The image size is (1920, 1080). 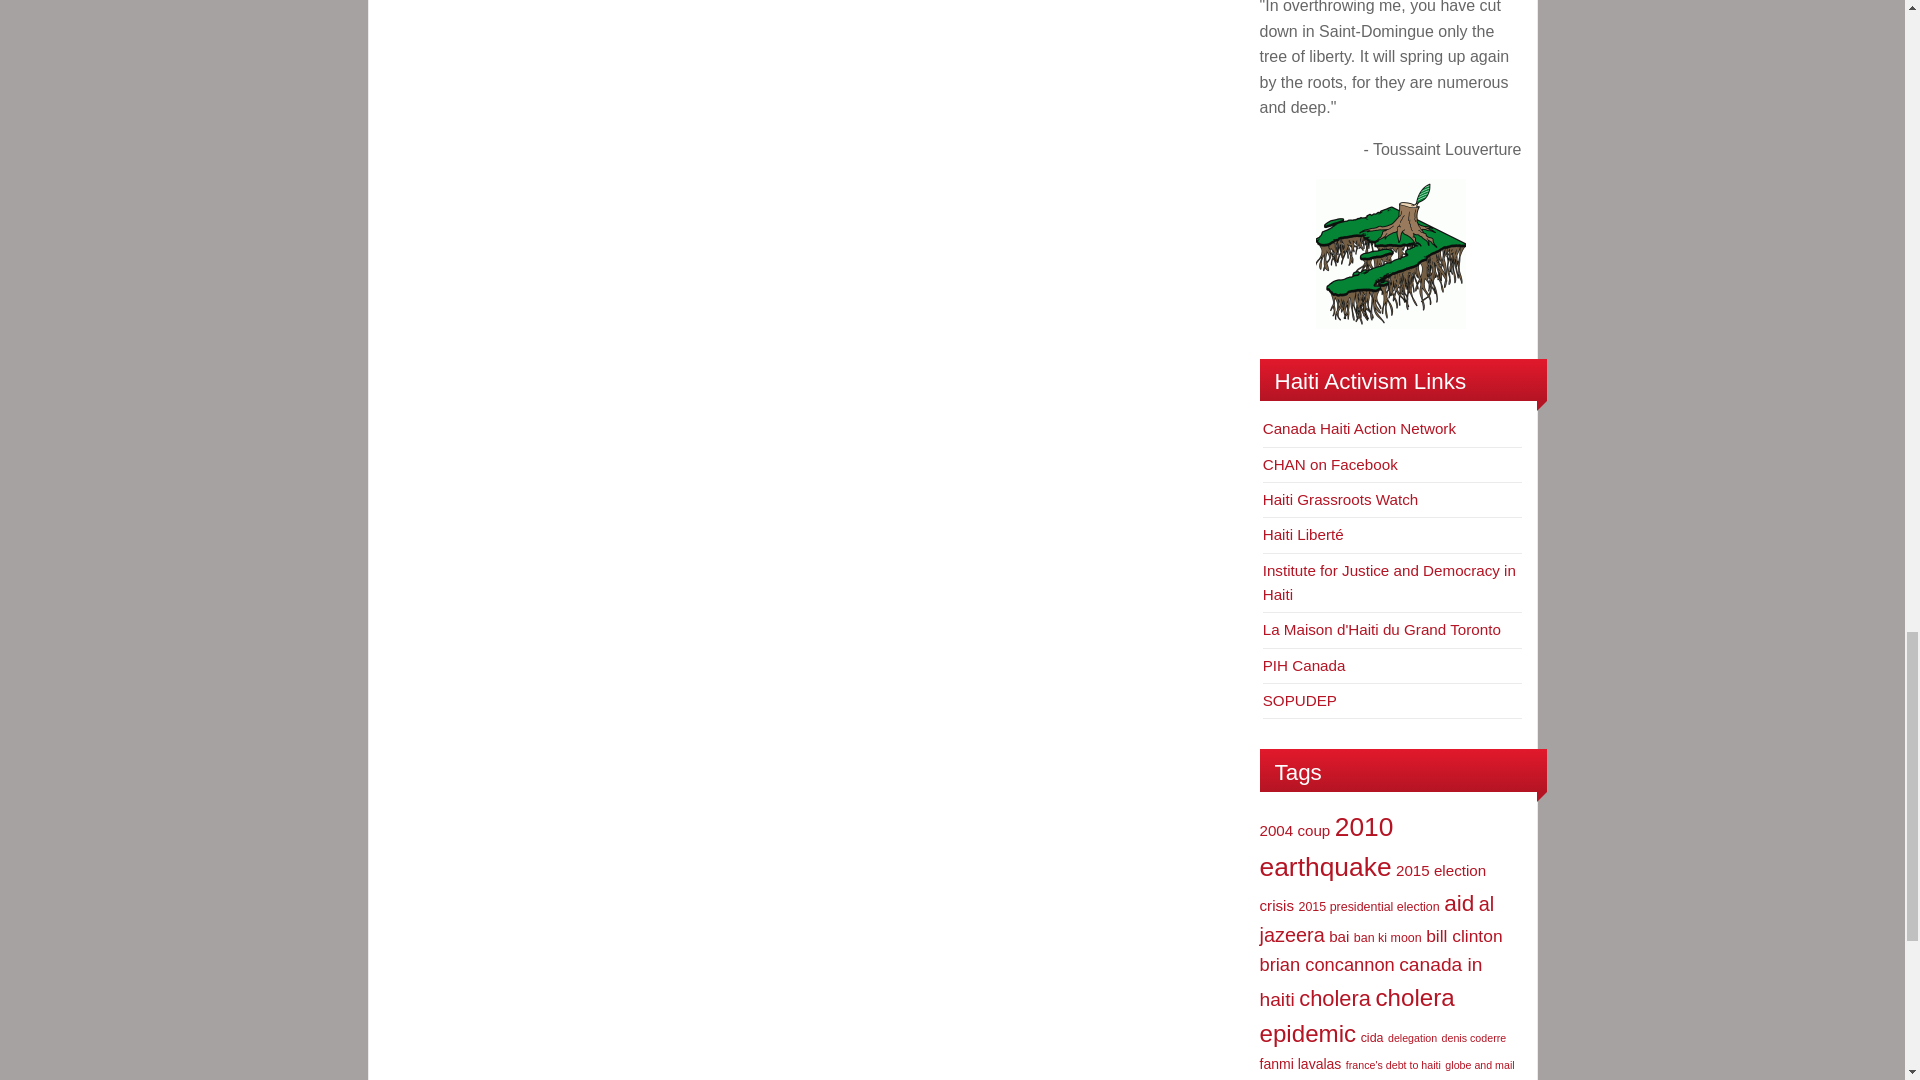 I want to click on Canada Haiti Action Network, so click(x=1359, y=428).